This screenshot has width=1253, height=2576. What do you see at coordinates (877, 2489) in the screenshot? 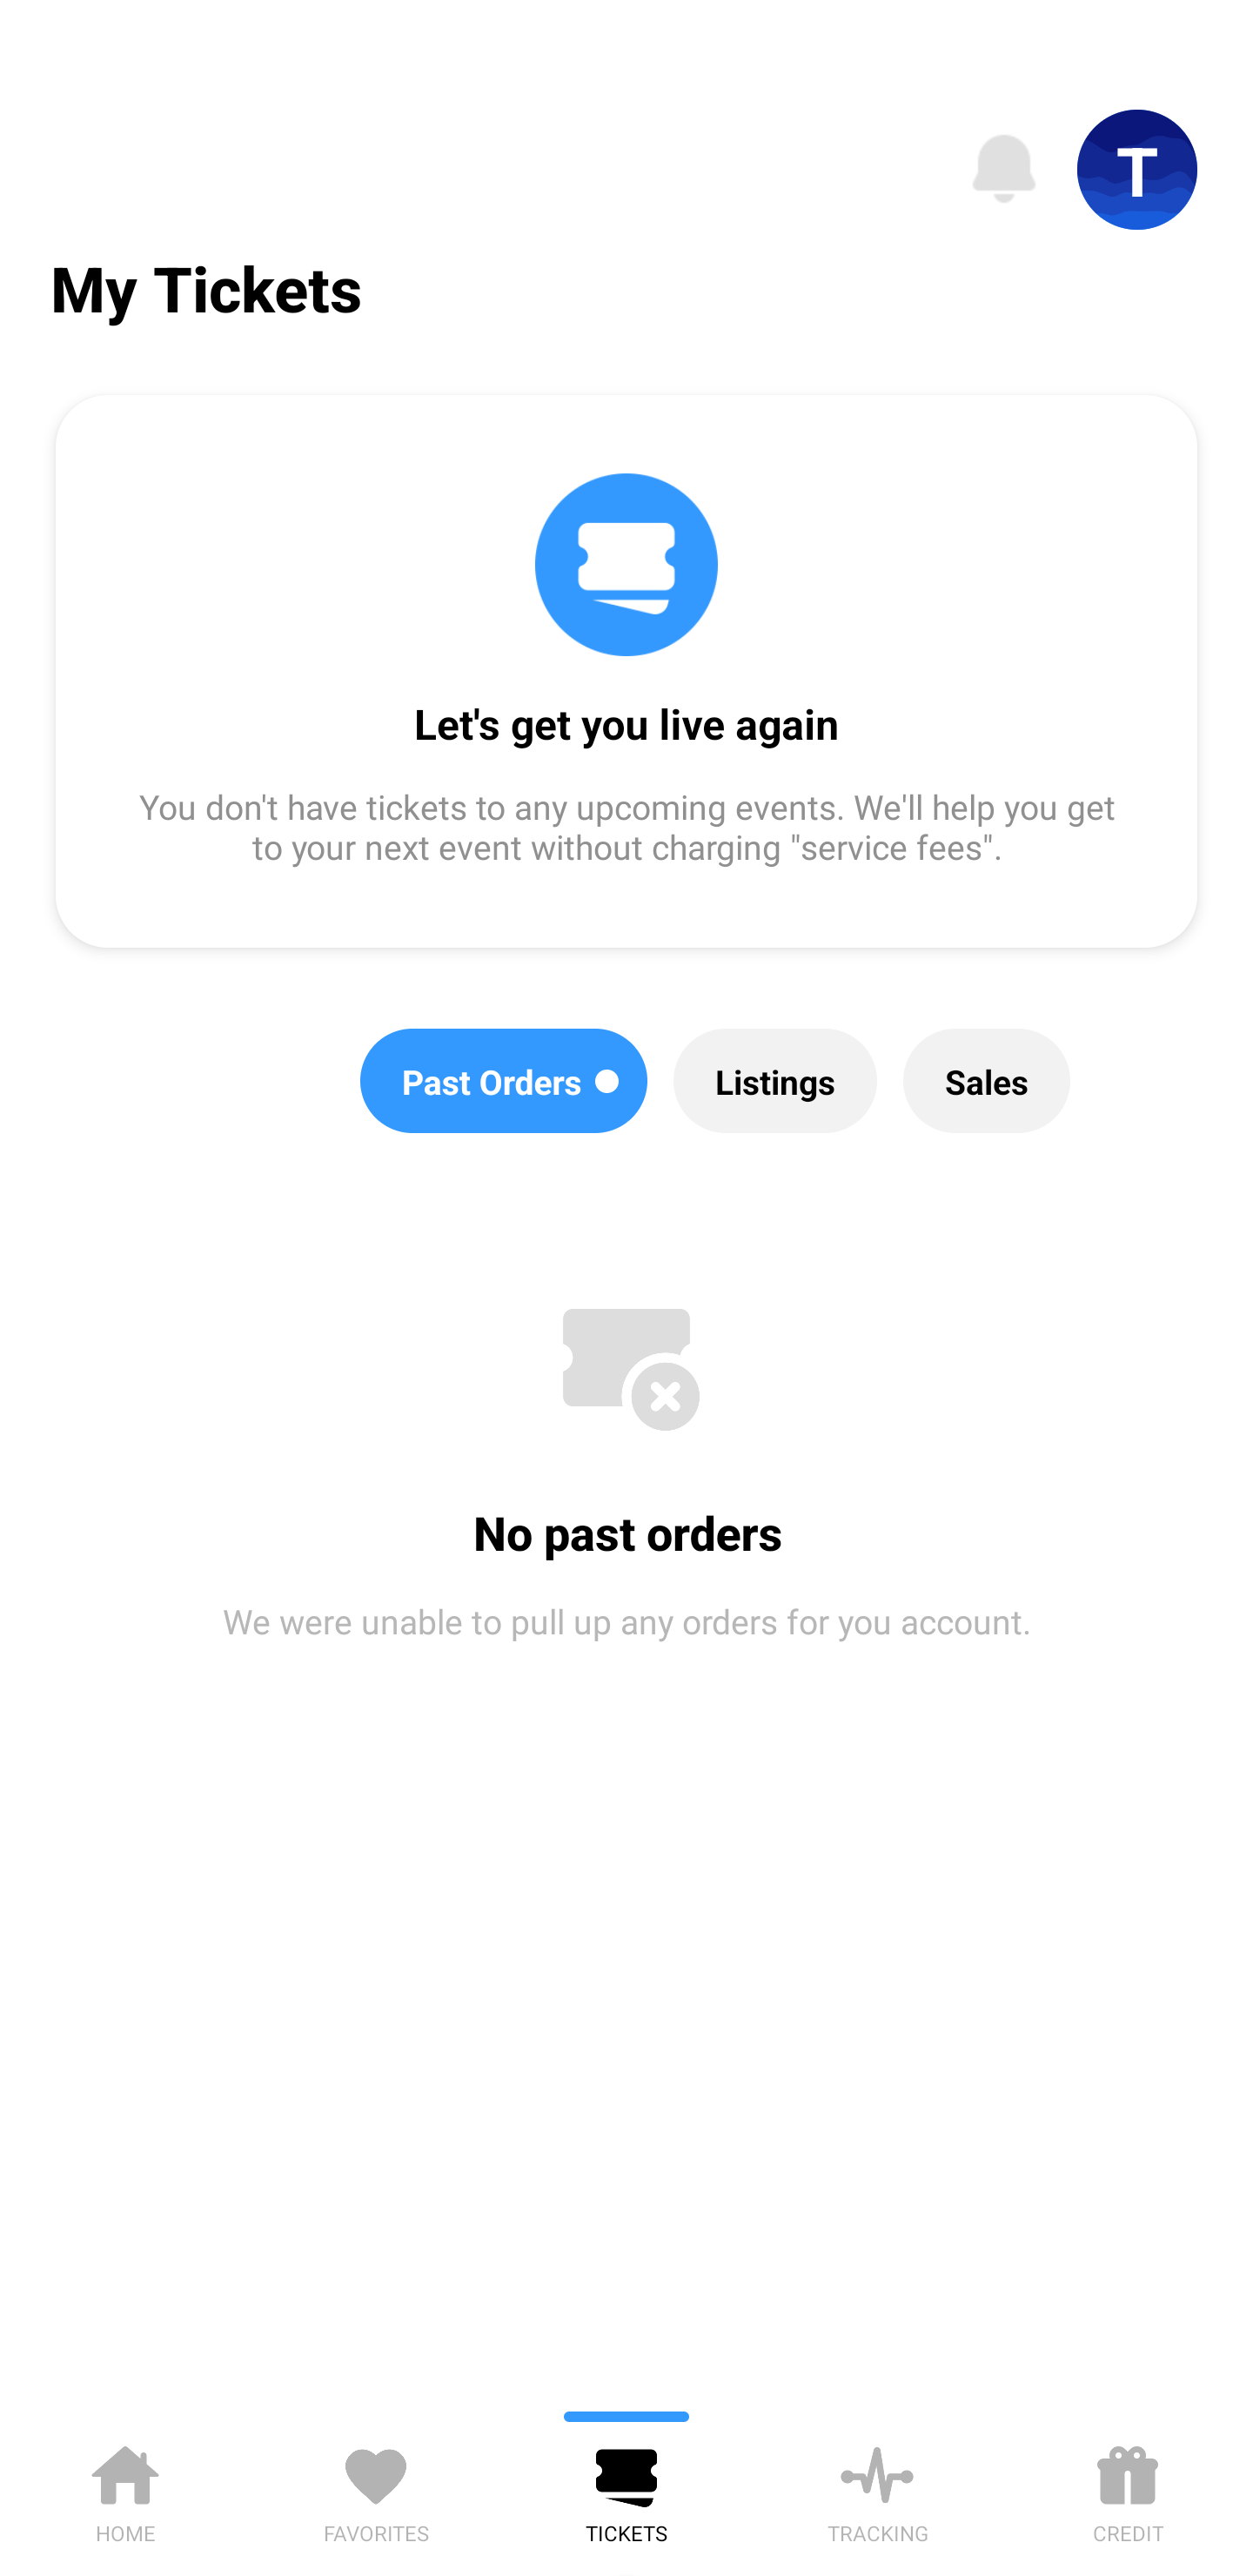
I see `TRACKING` at bounding box center [877, 2489].